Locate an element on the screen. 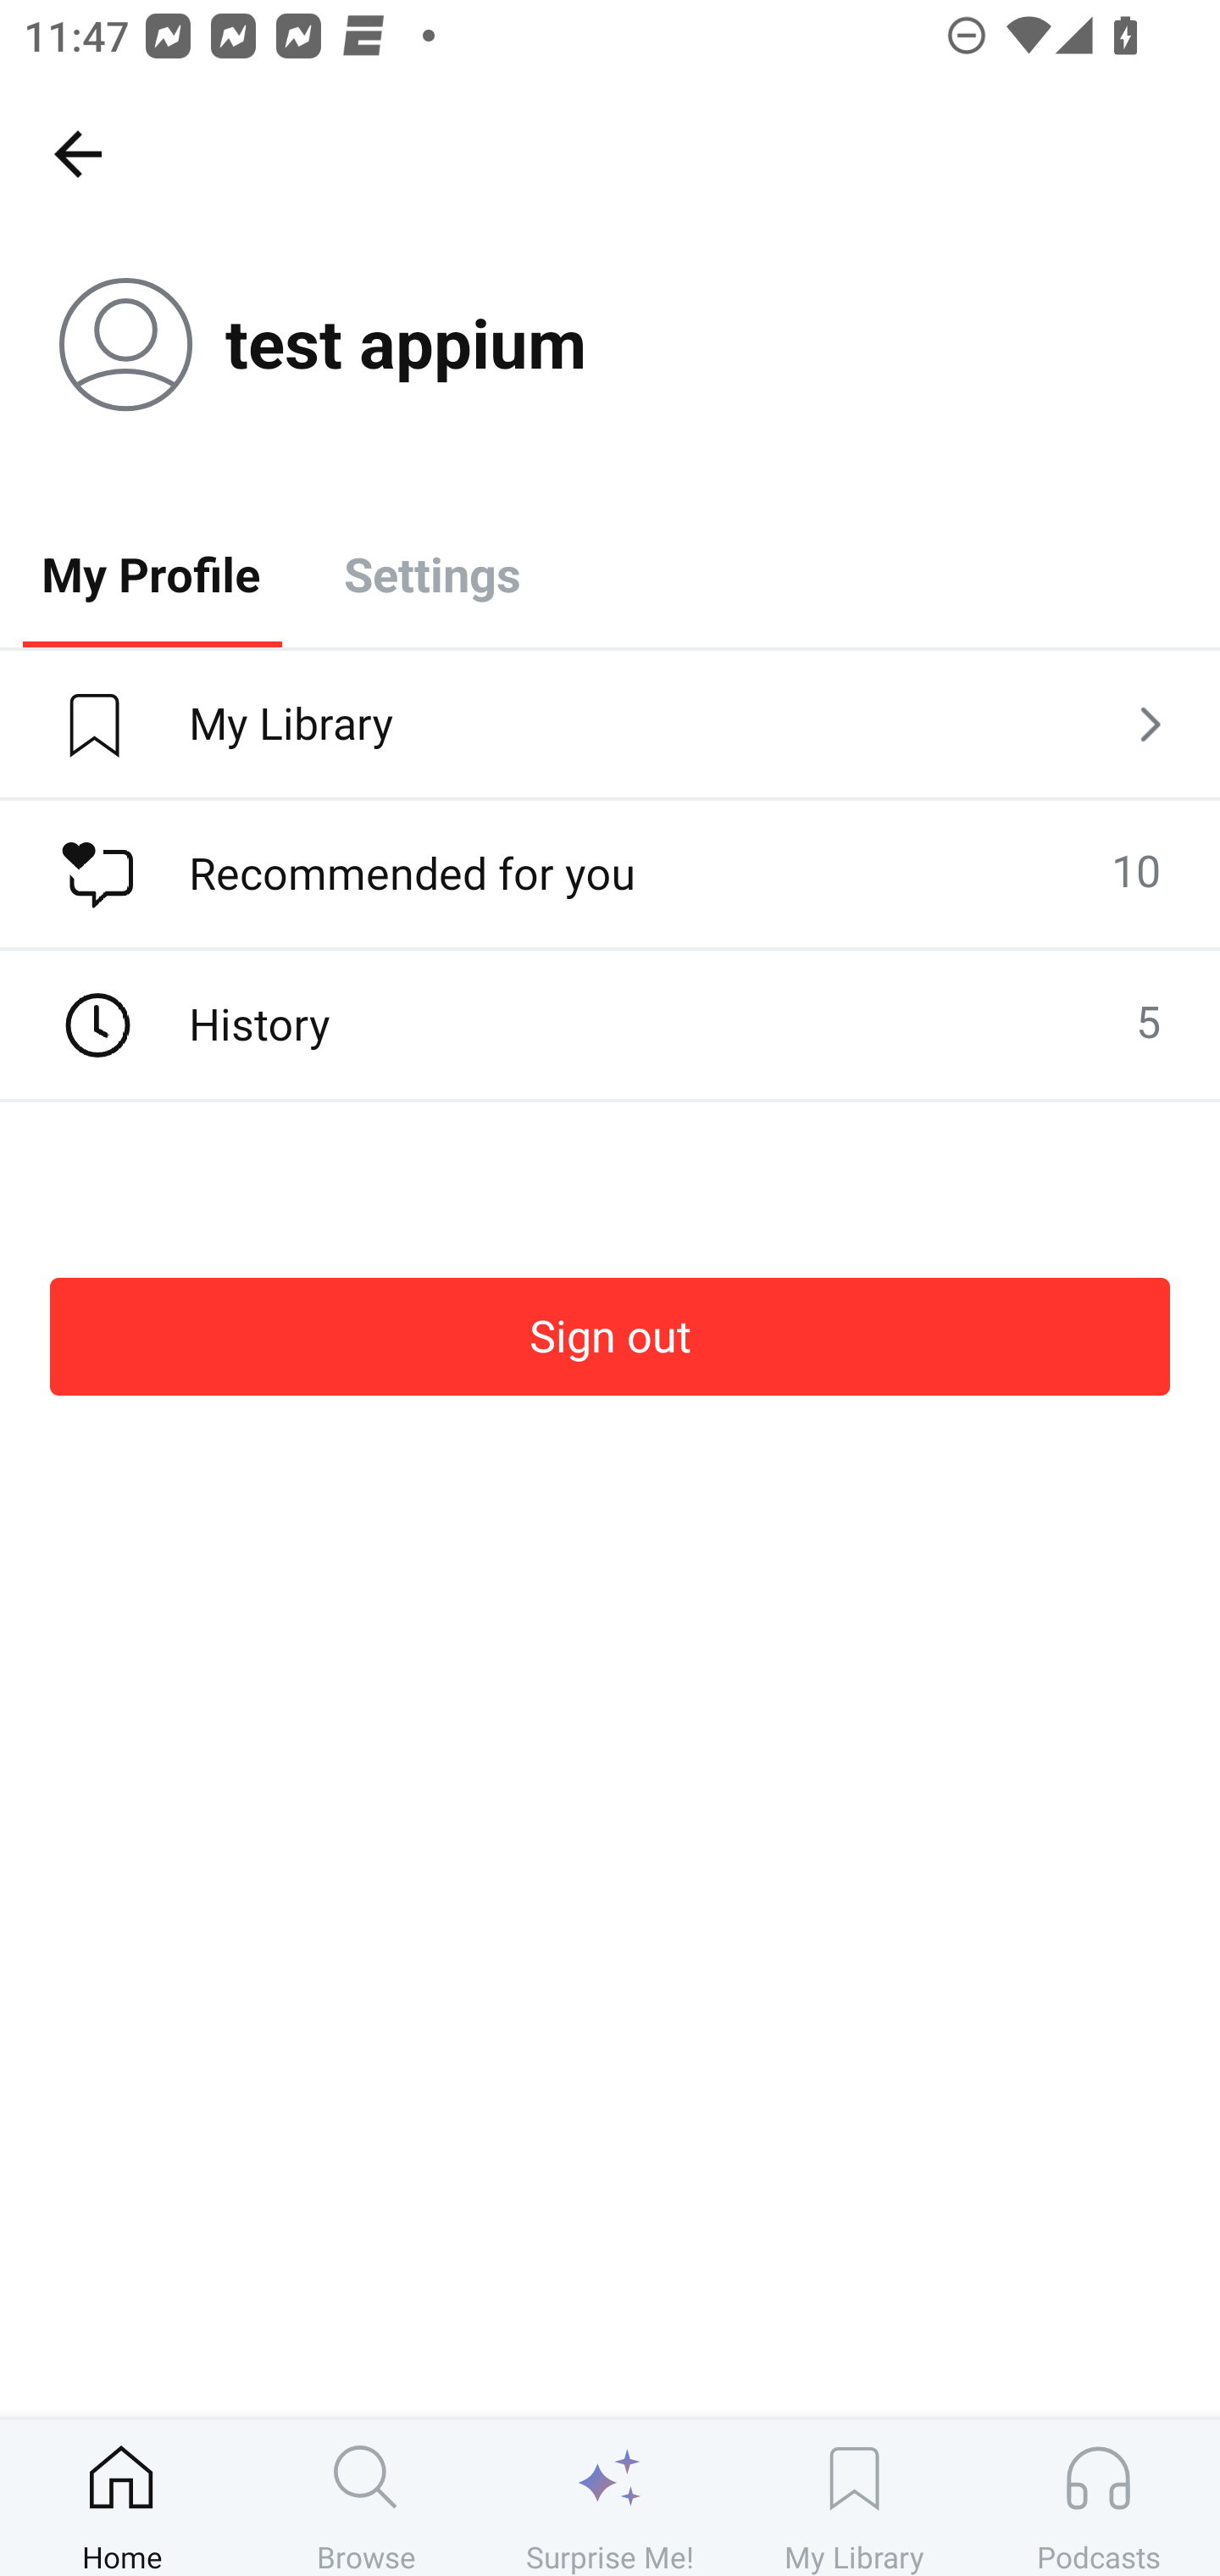 Image resolution: width=1220 pixels, height=2576 pixels. Browse is located at coordinates (366, 2497).